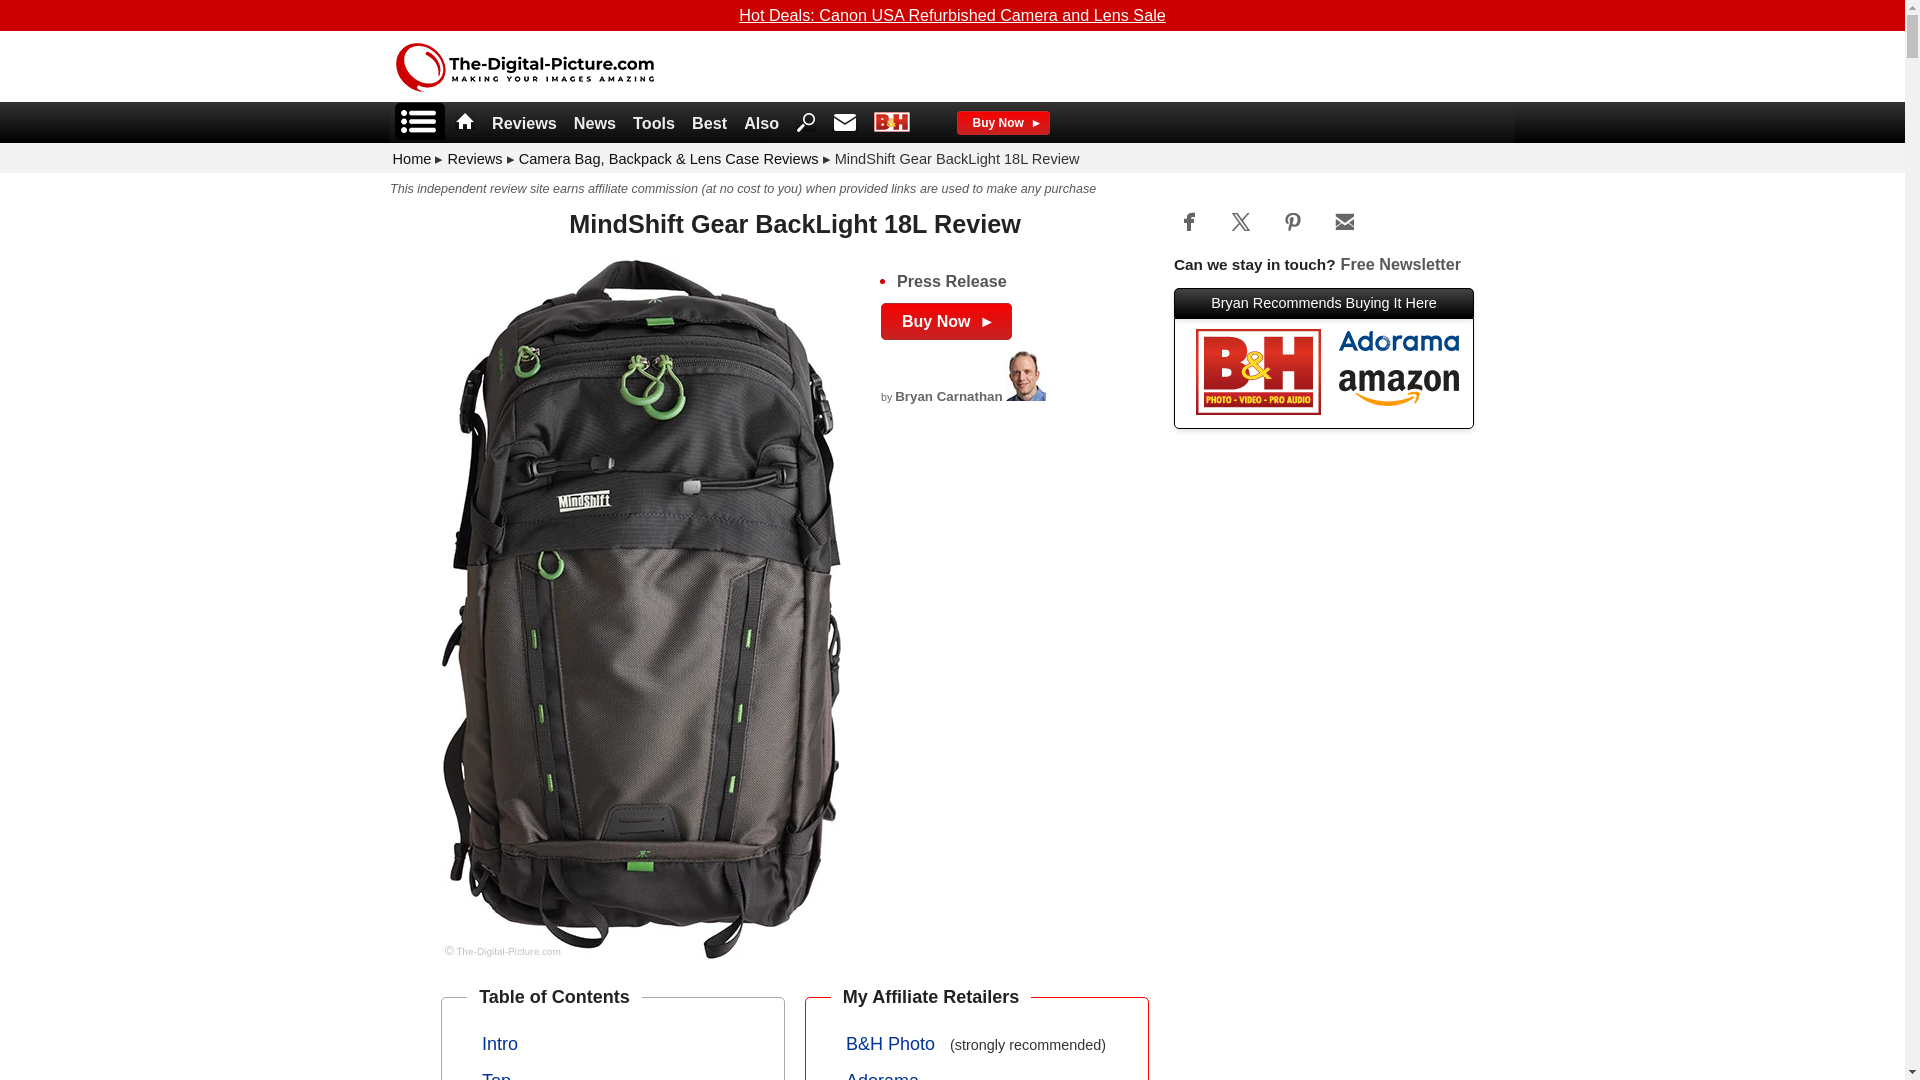 This screenshot has width=1920, height=1080. Describe the element at coordinates (654, 124) in the screenshot. I see `Tools` at that location.